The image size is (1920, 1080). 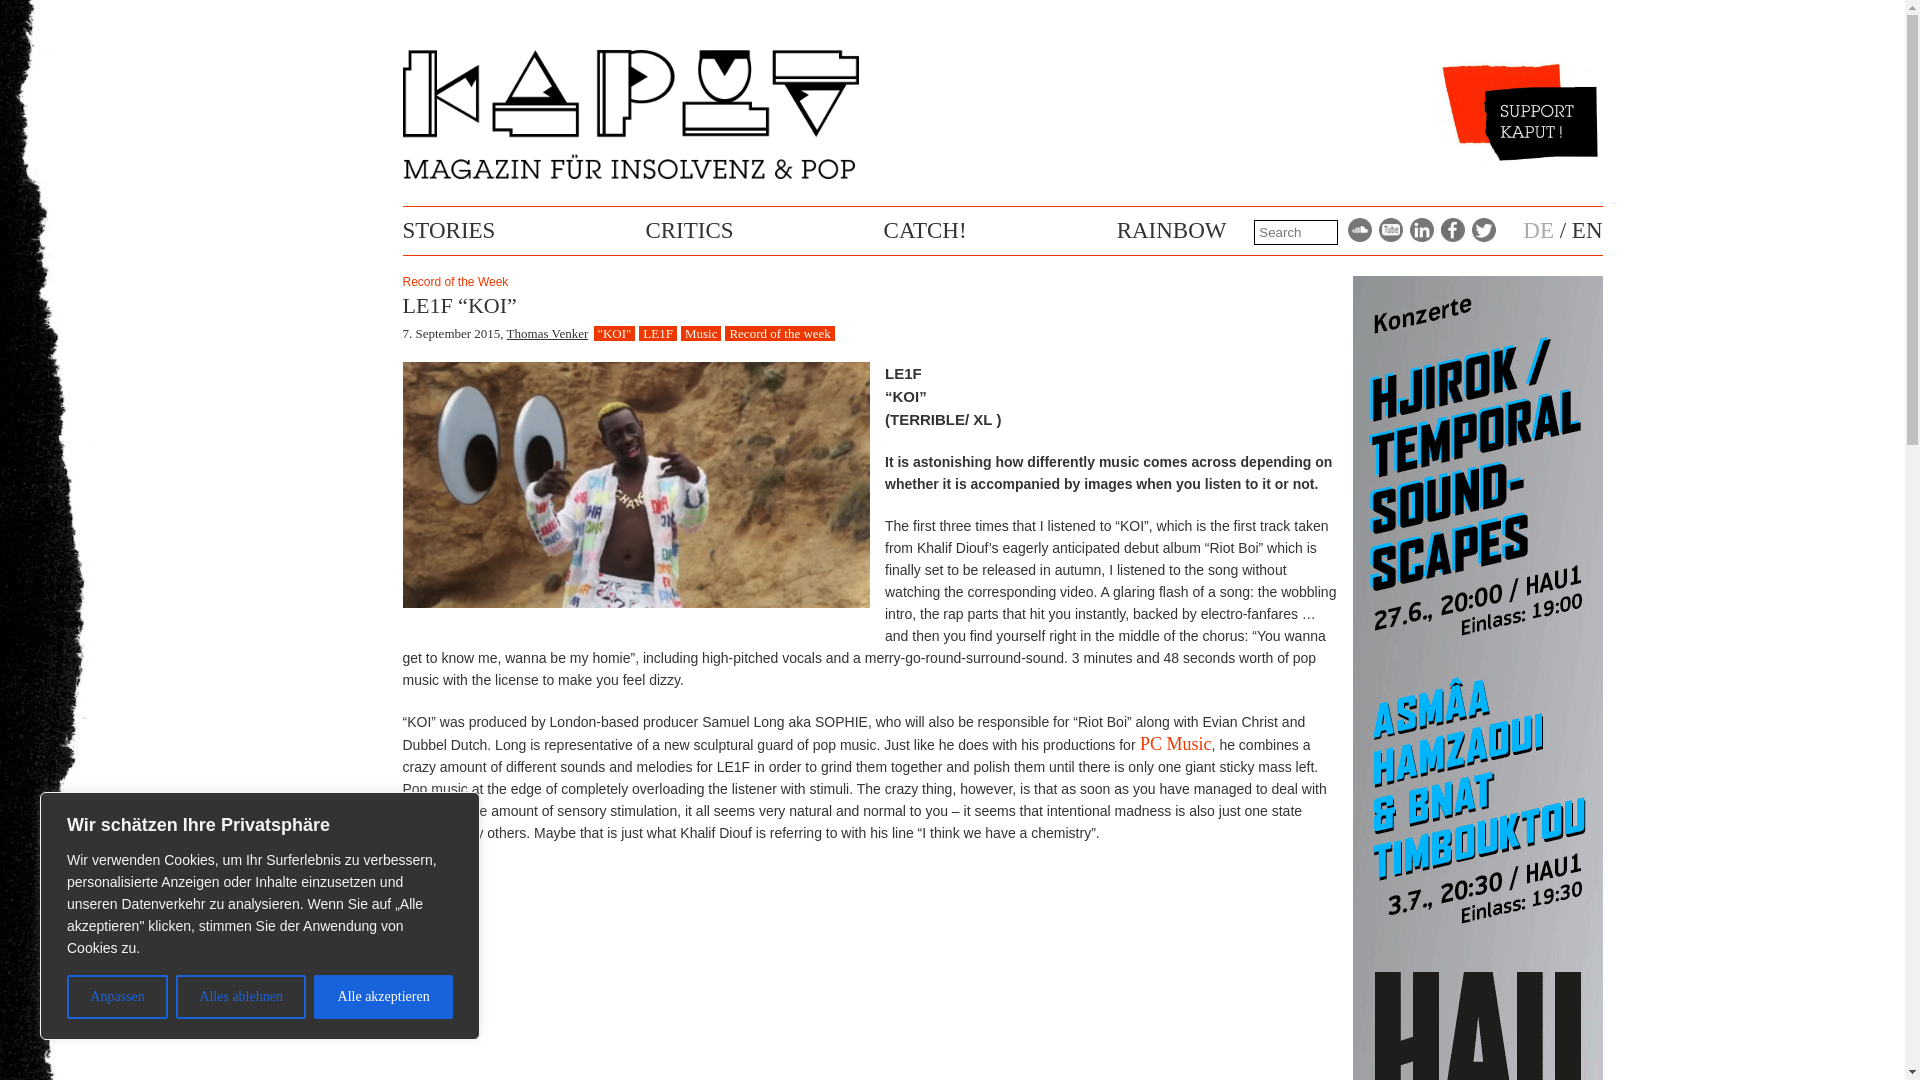 I want to click on LE1F, so click(x=658, y=334).